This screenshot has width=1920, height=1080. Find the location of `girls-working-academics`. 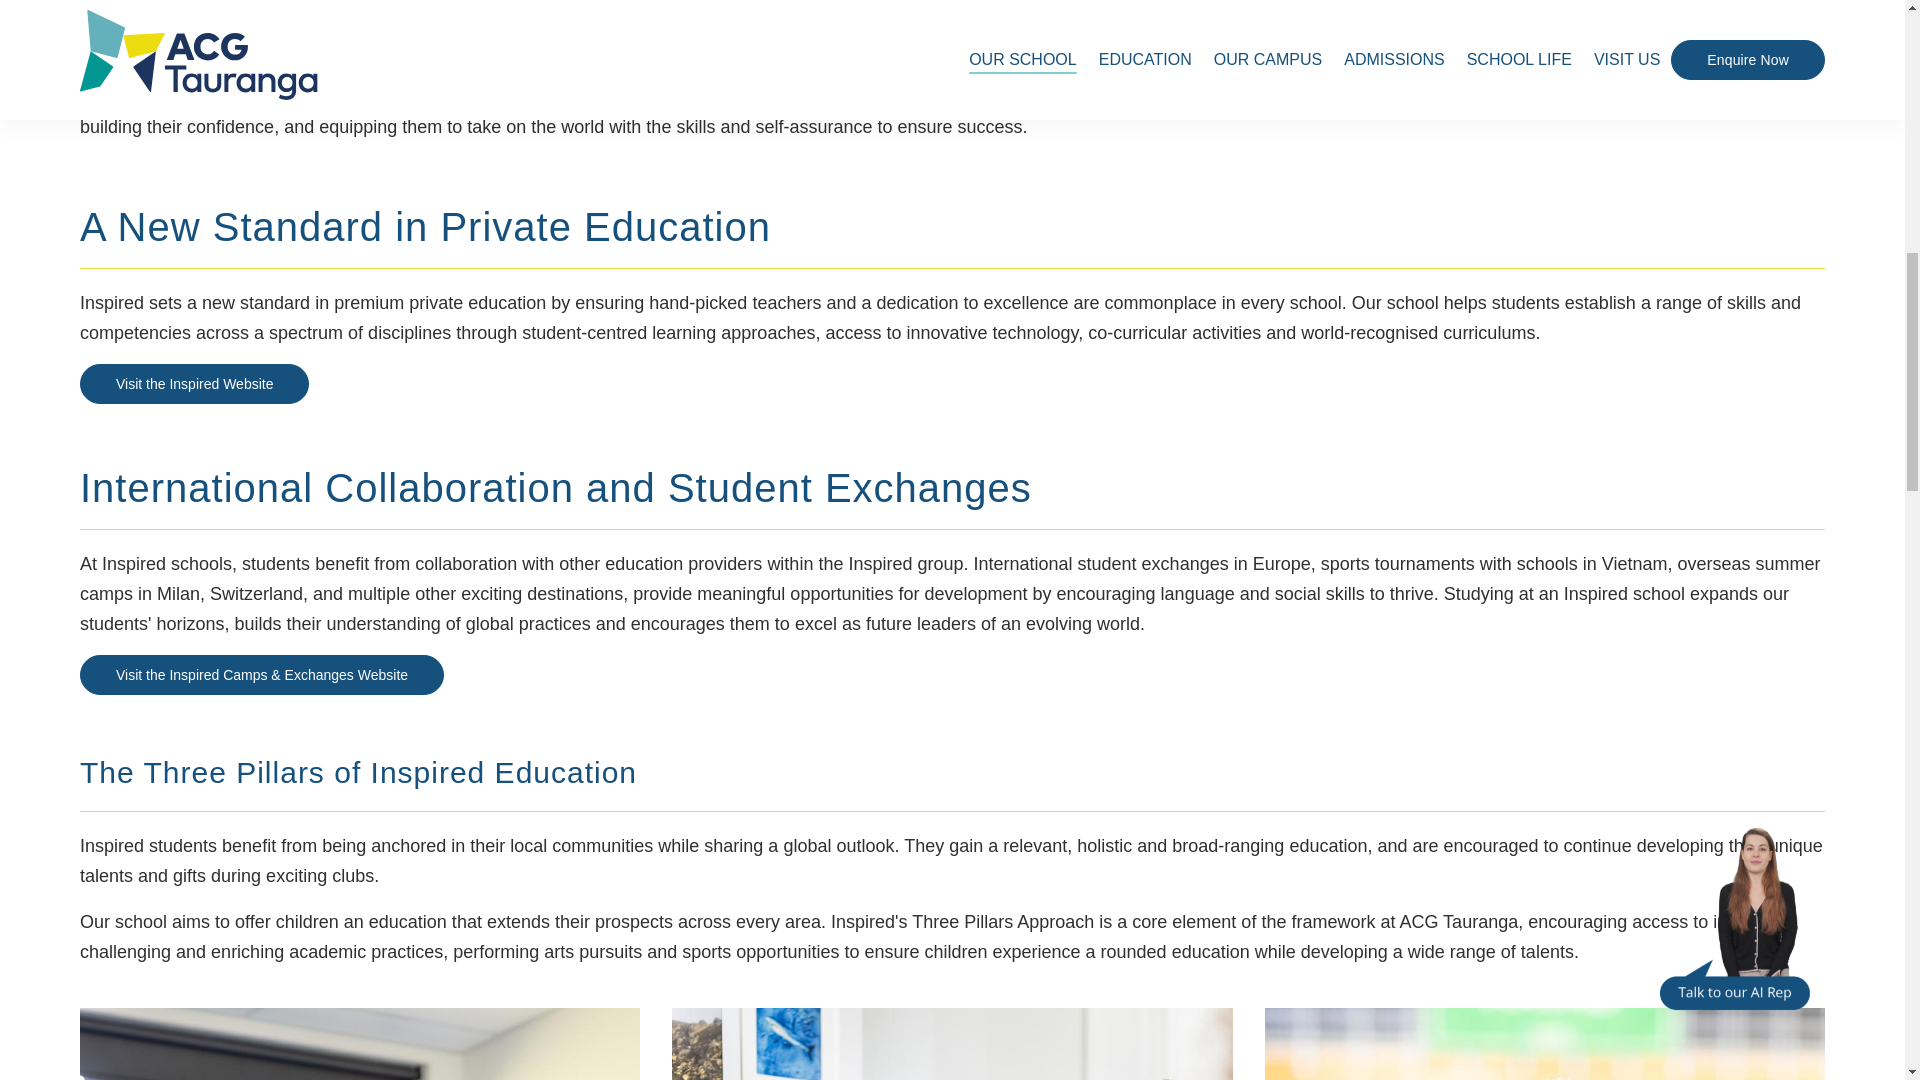

girls-working-academics is located at coordinates (360, 1044).